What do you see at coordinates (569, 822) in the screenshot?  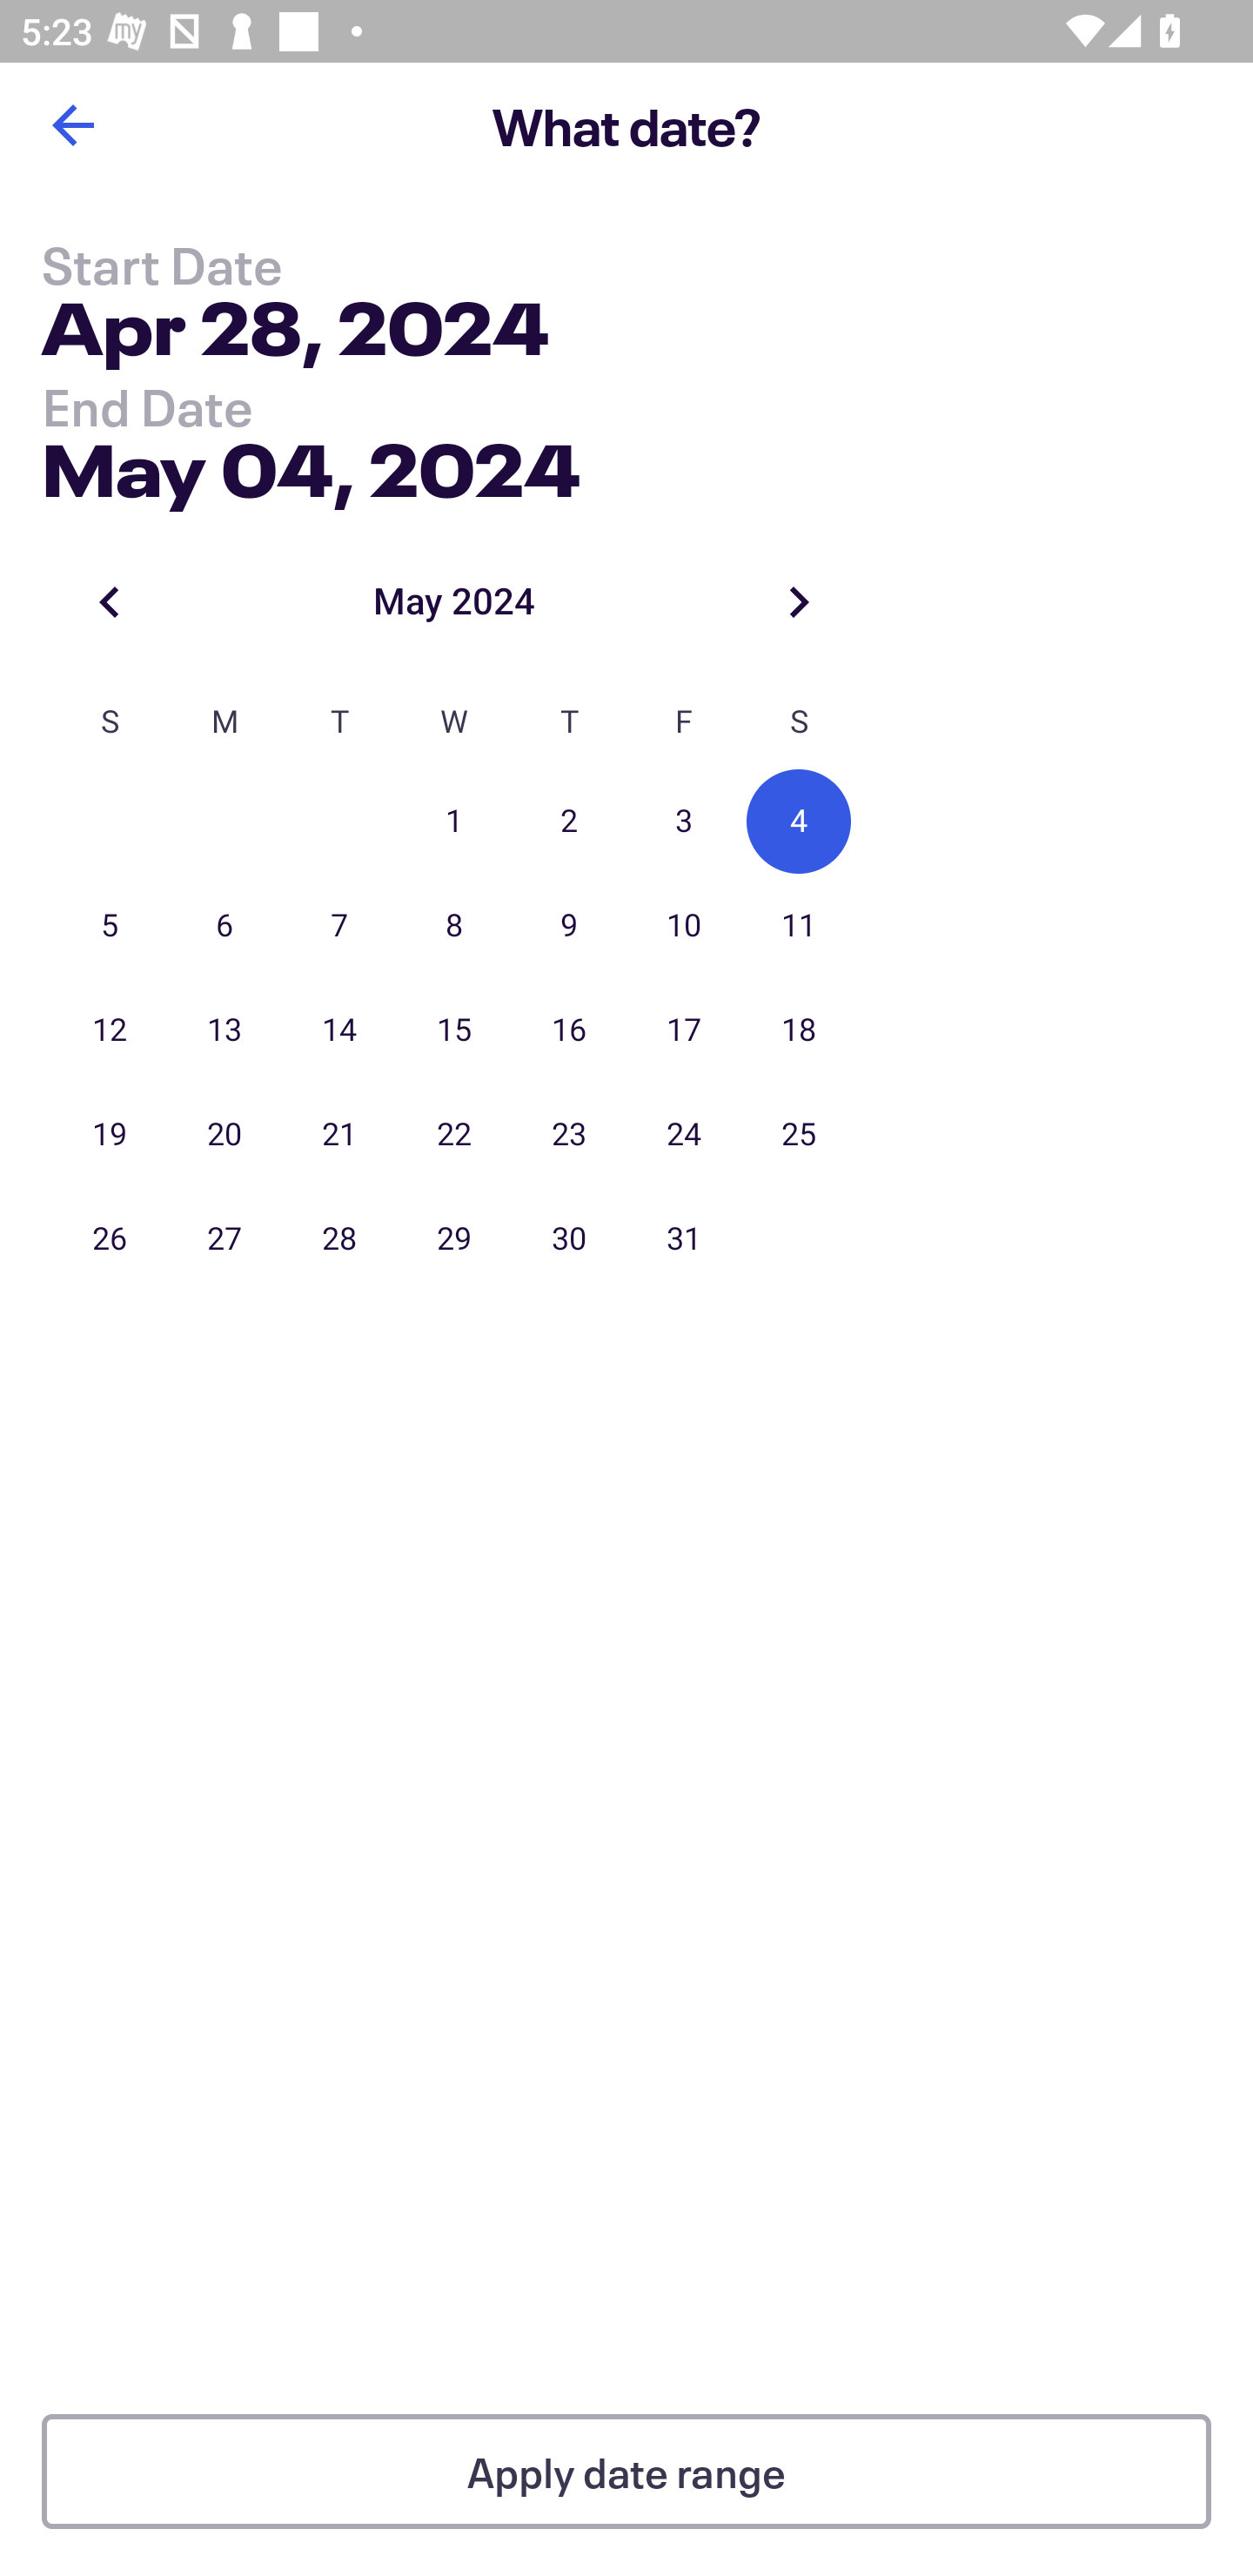 I see `2 02 May 2024` at bounding box center [569, 822].